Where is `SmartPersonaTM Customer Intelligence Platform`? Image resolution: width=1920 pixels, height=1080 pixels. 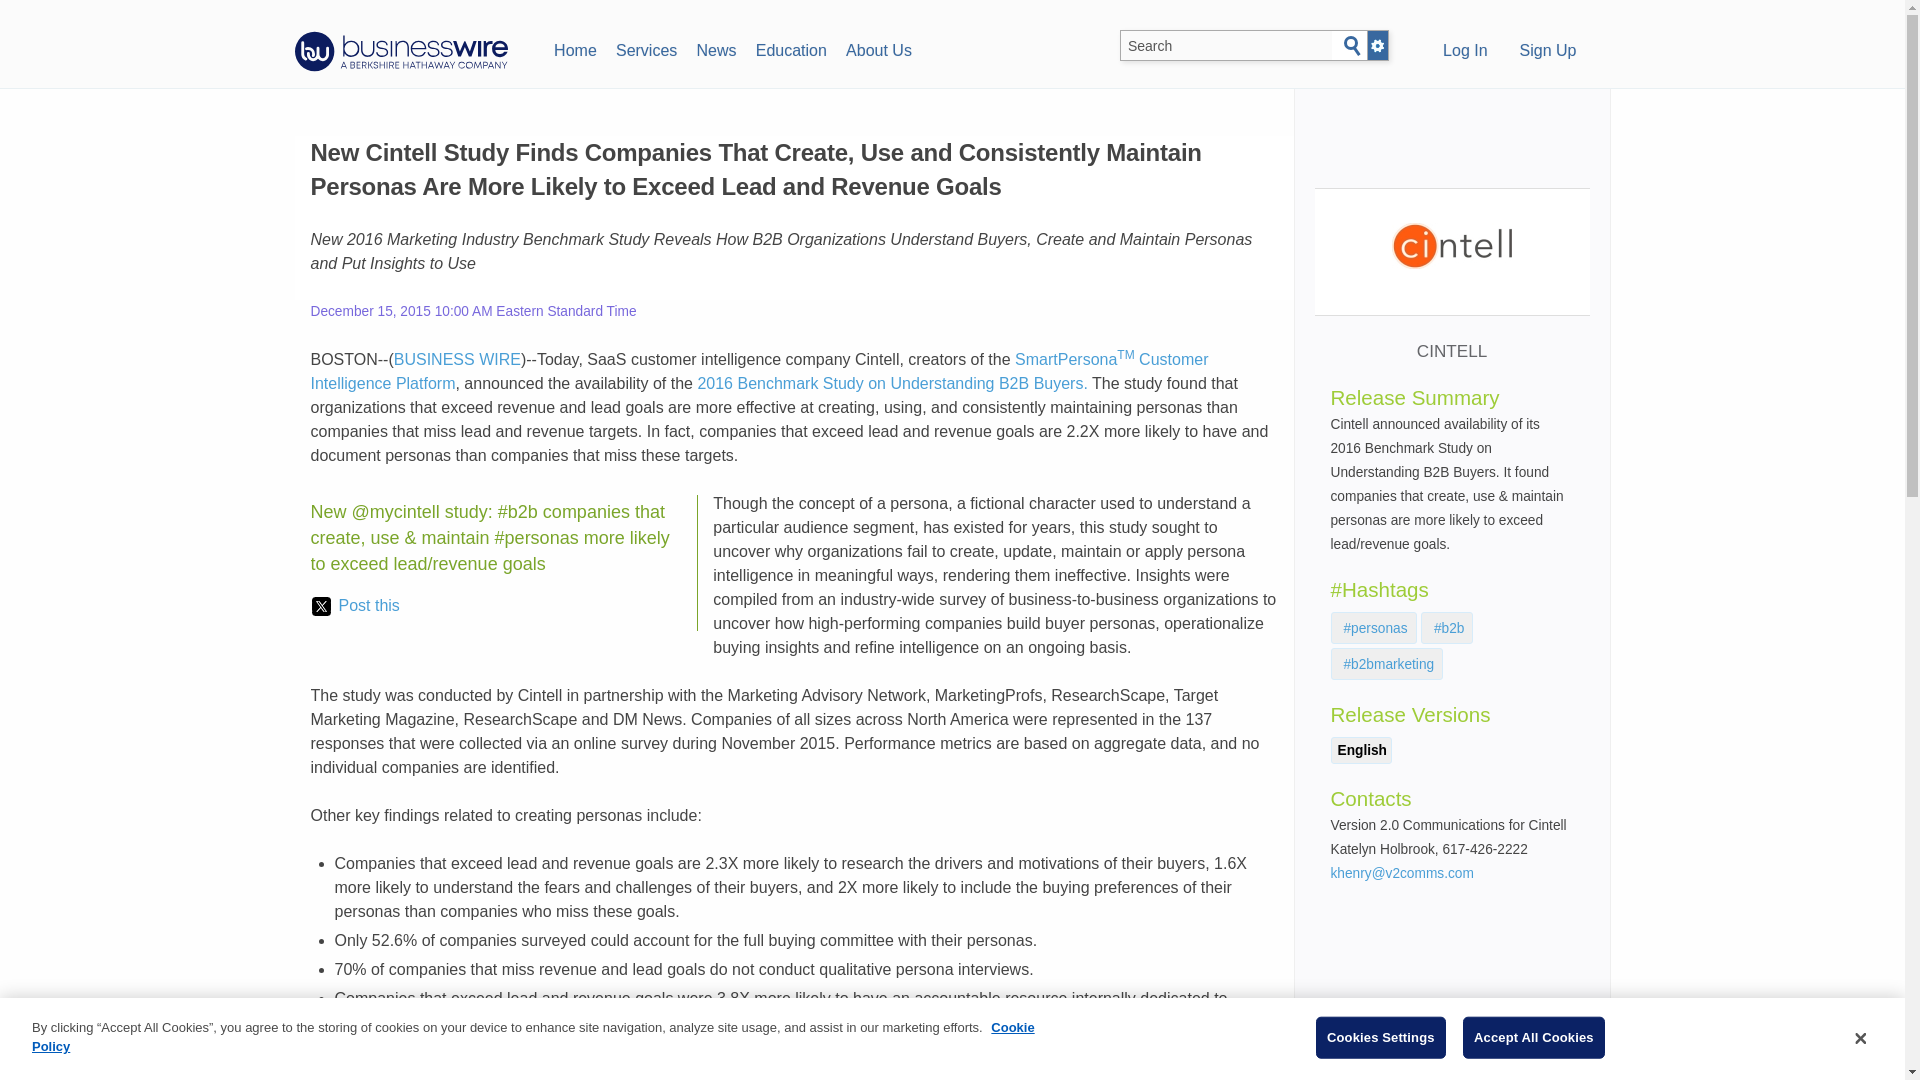
SmartPersonaTM Customer Intelligence Platform is located at coordinates (758, 372).